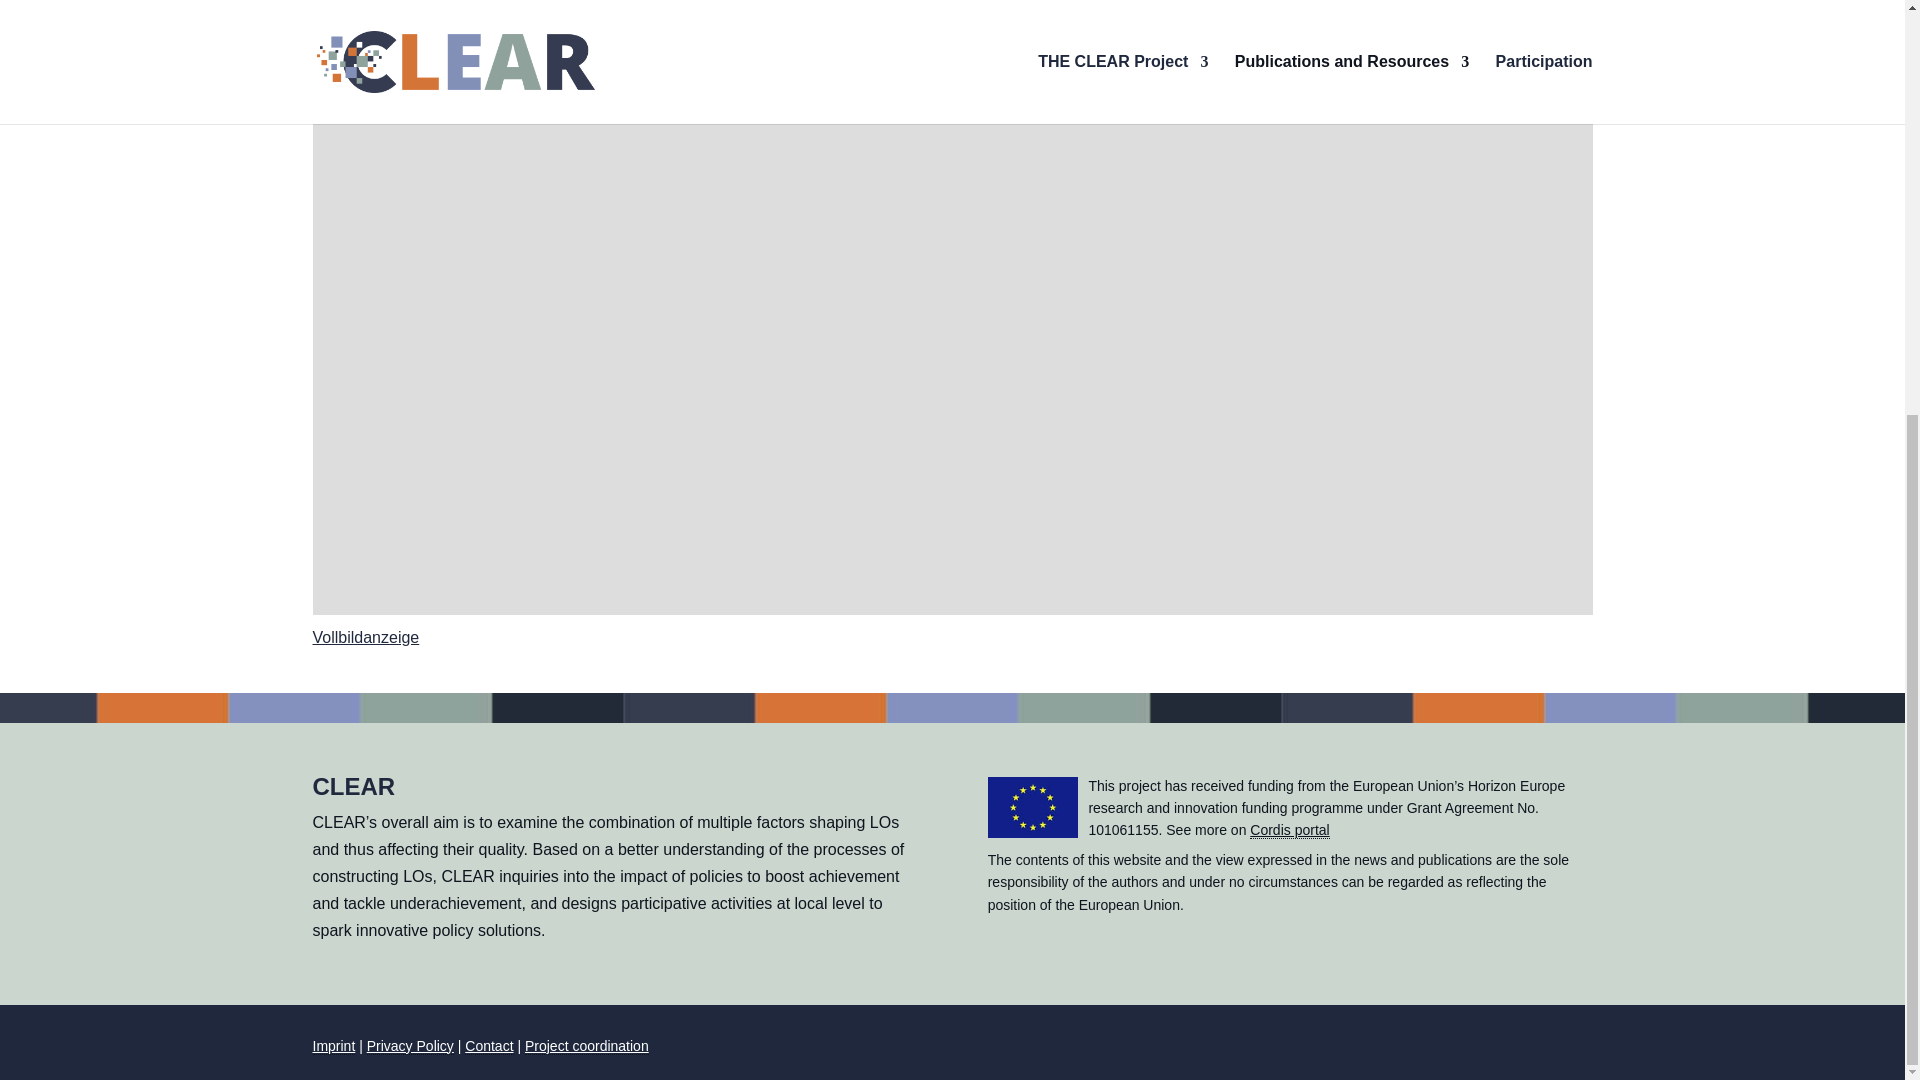 The image size is (1920, 1080). Describe the element at coordinates (410, 1046) in the screenshot. I see `Privacy Policy` at that location.